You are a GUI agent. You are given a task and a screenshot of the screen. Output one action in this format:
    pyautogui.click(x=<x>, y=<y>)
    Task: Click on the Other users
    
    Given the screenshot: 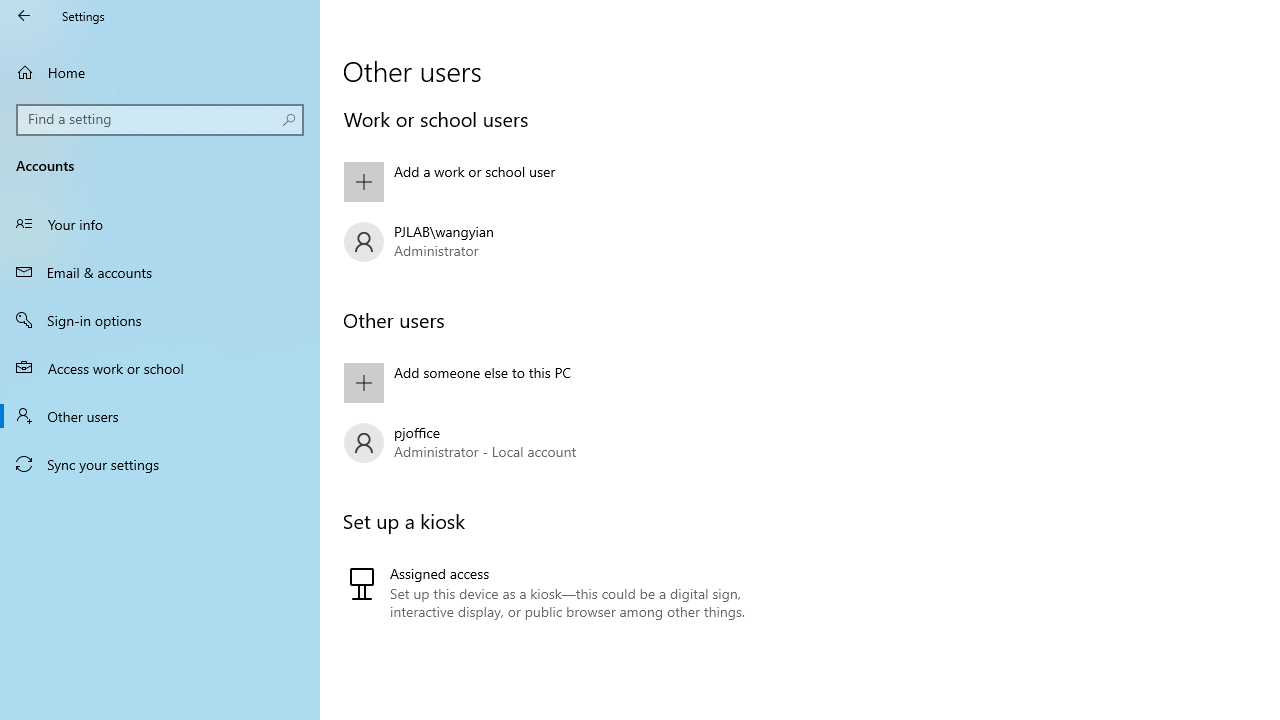 What is the action you would take?
    pyautogui.click(x=160, y=415)
    